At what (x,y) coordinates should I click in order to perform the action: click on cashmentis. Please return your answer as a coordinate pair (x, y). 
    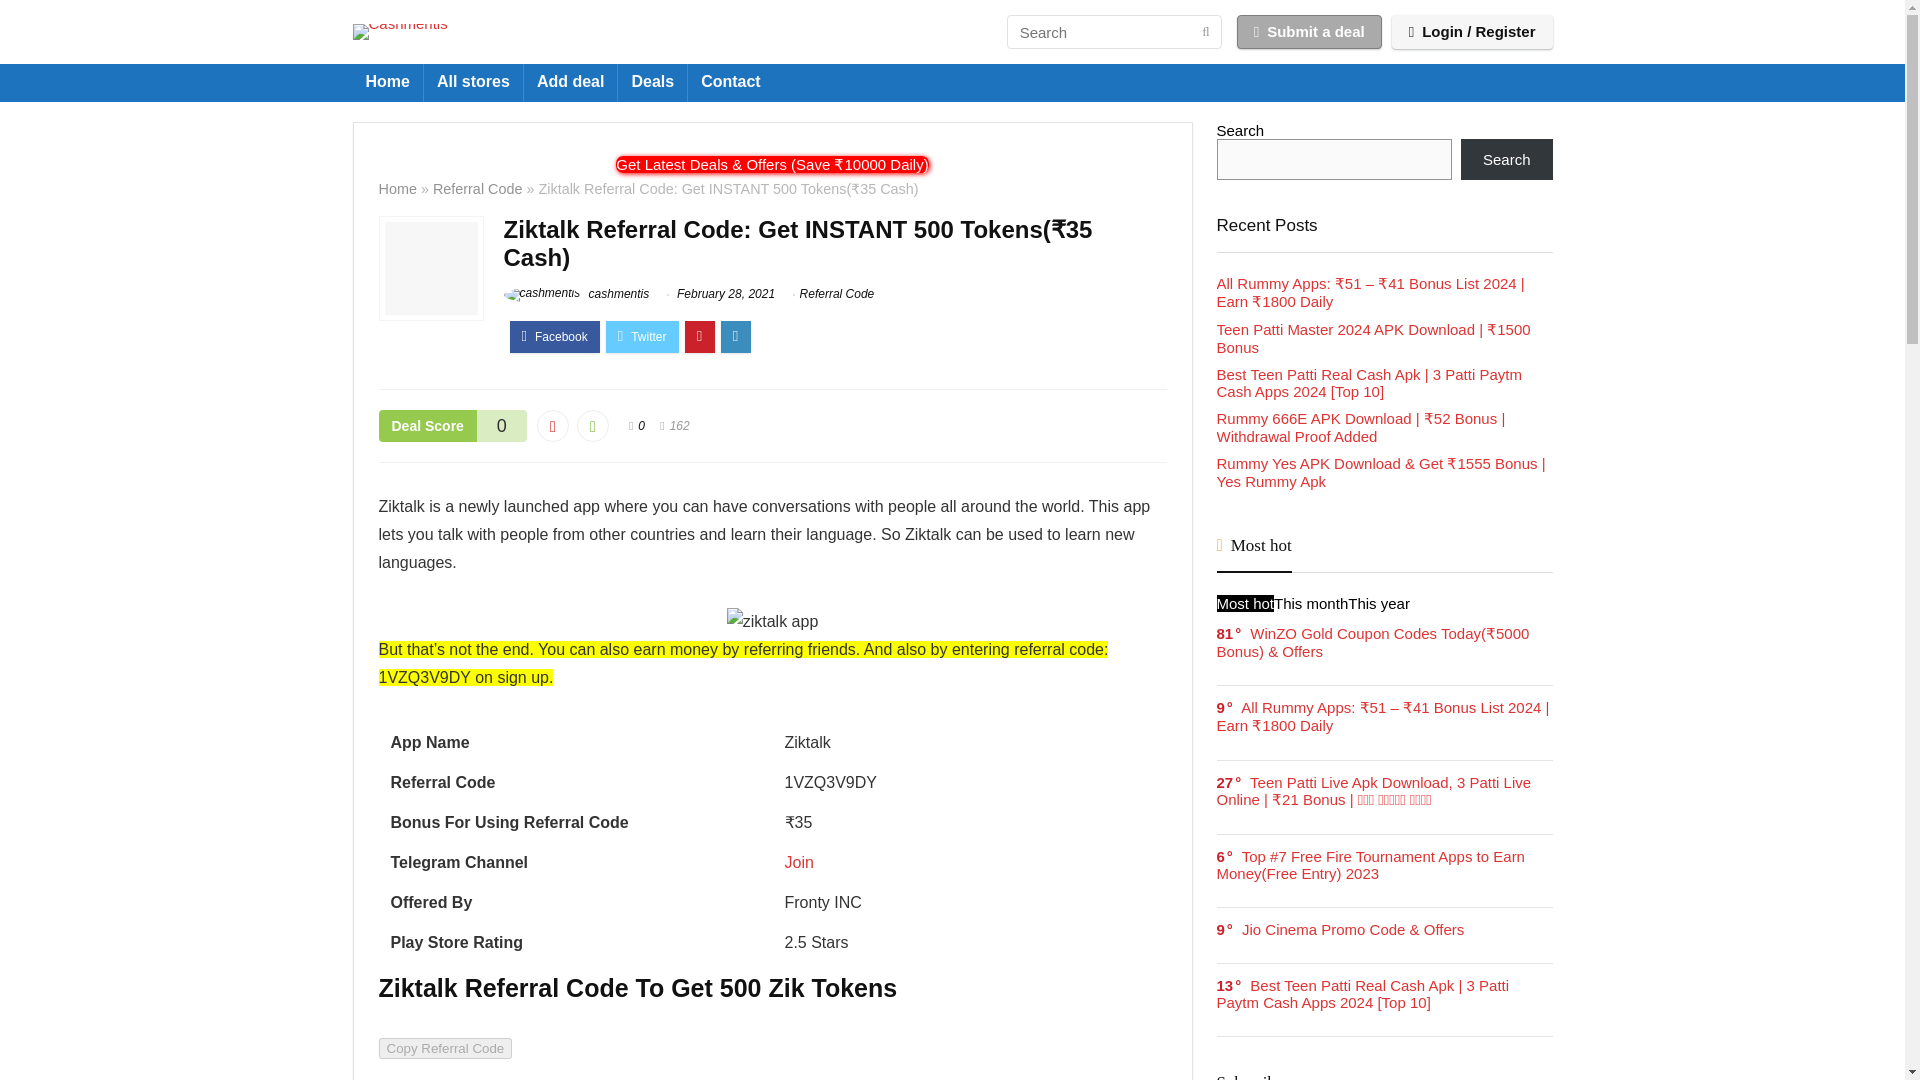
    Looking at the image, I should click on (576, 325).